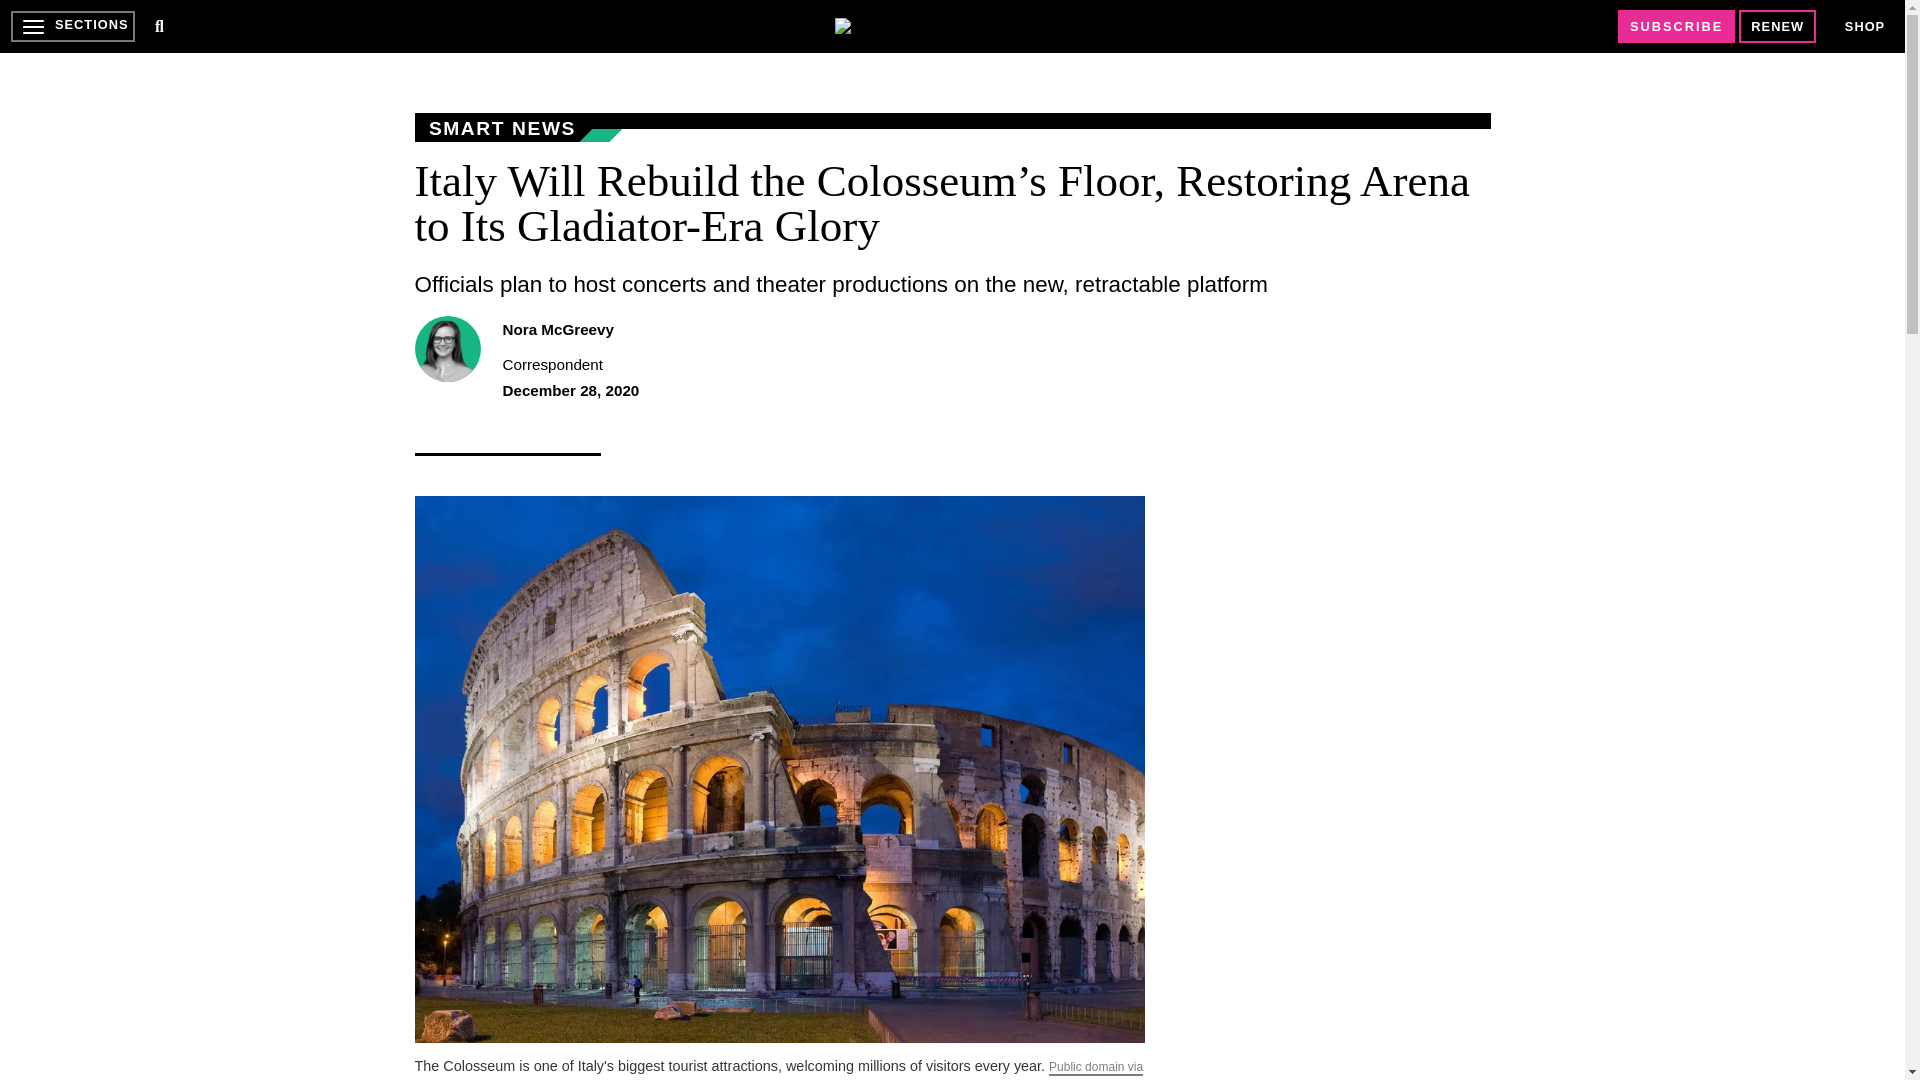 The height and width of the screenshot is (1080, 1920). What do you see at coordinates (1865, 26) in the screenshot?
I see `SHOP` at bounding box center [1865, 26].